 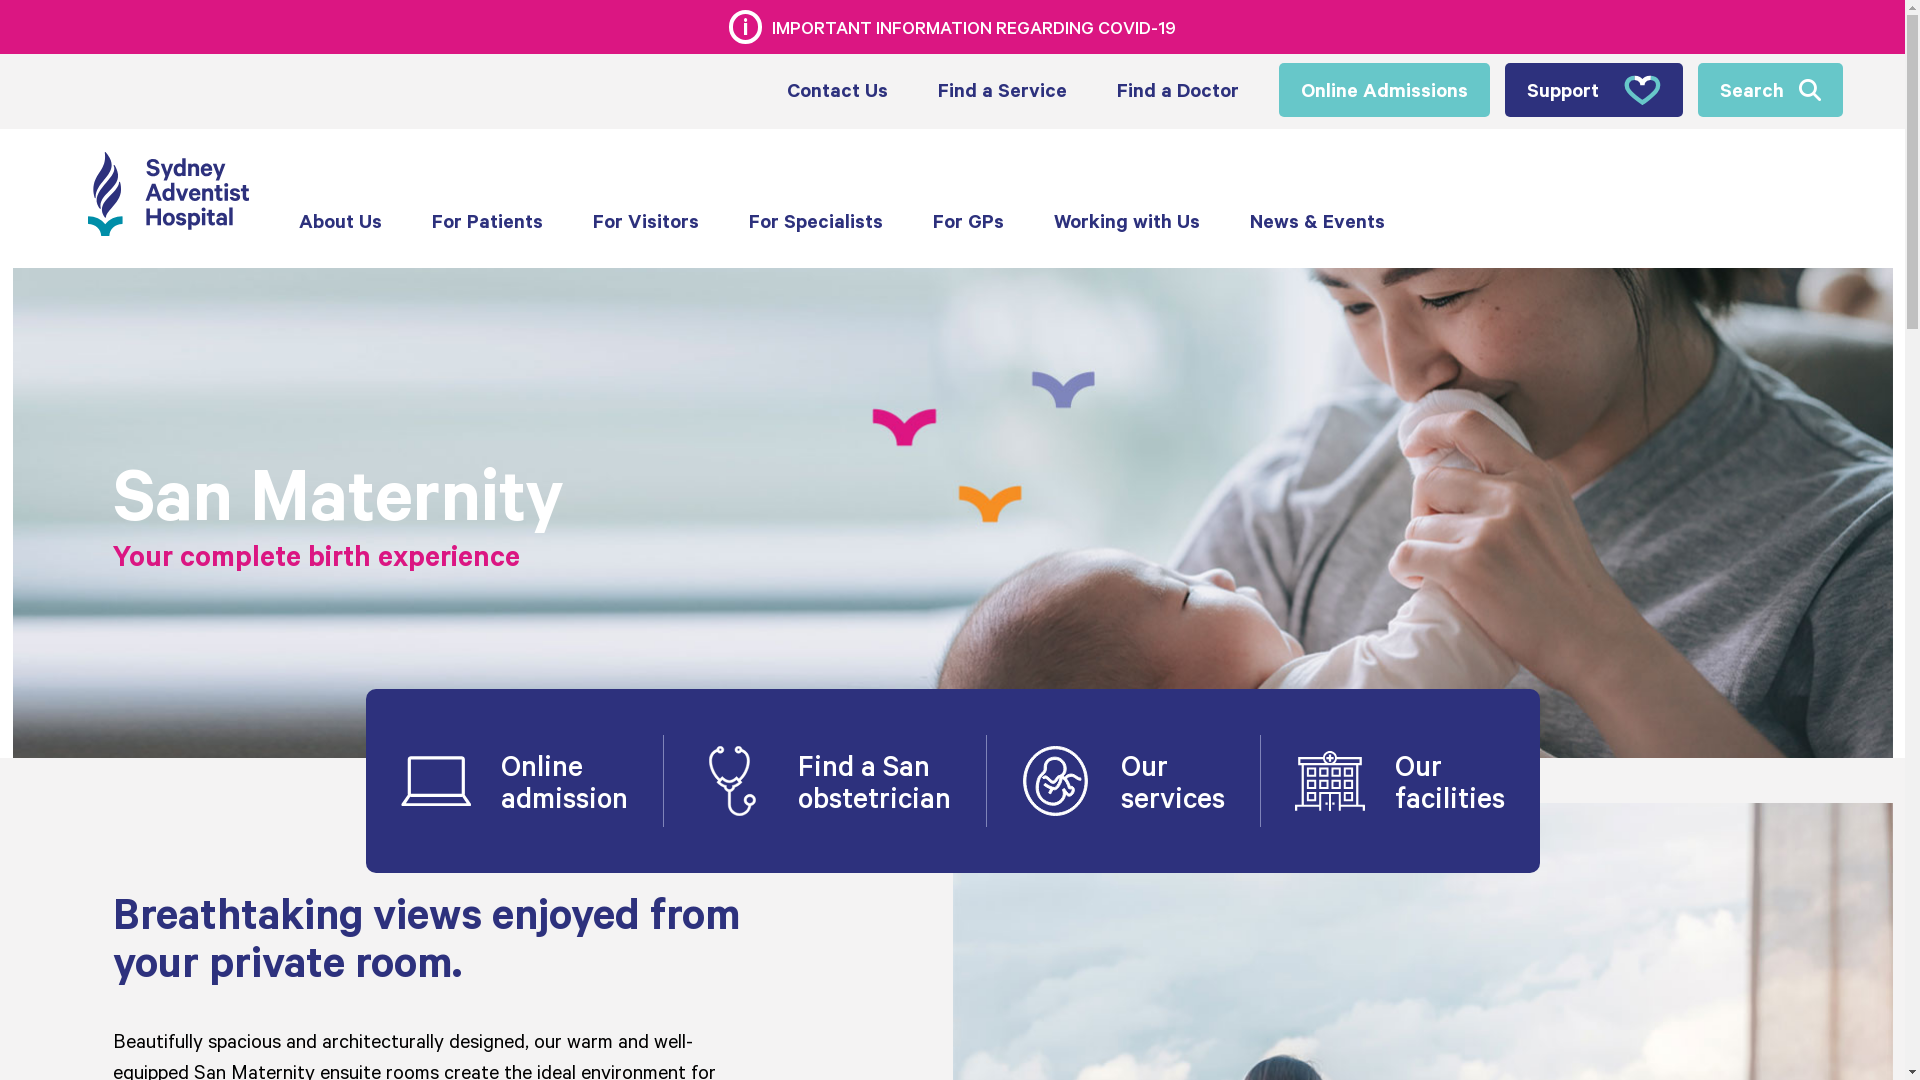 I want to click on For Specialists, so click(x=816, y=222).